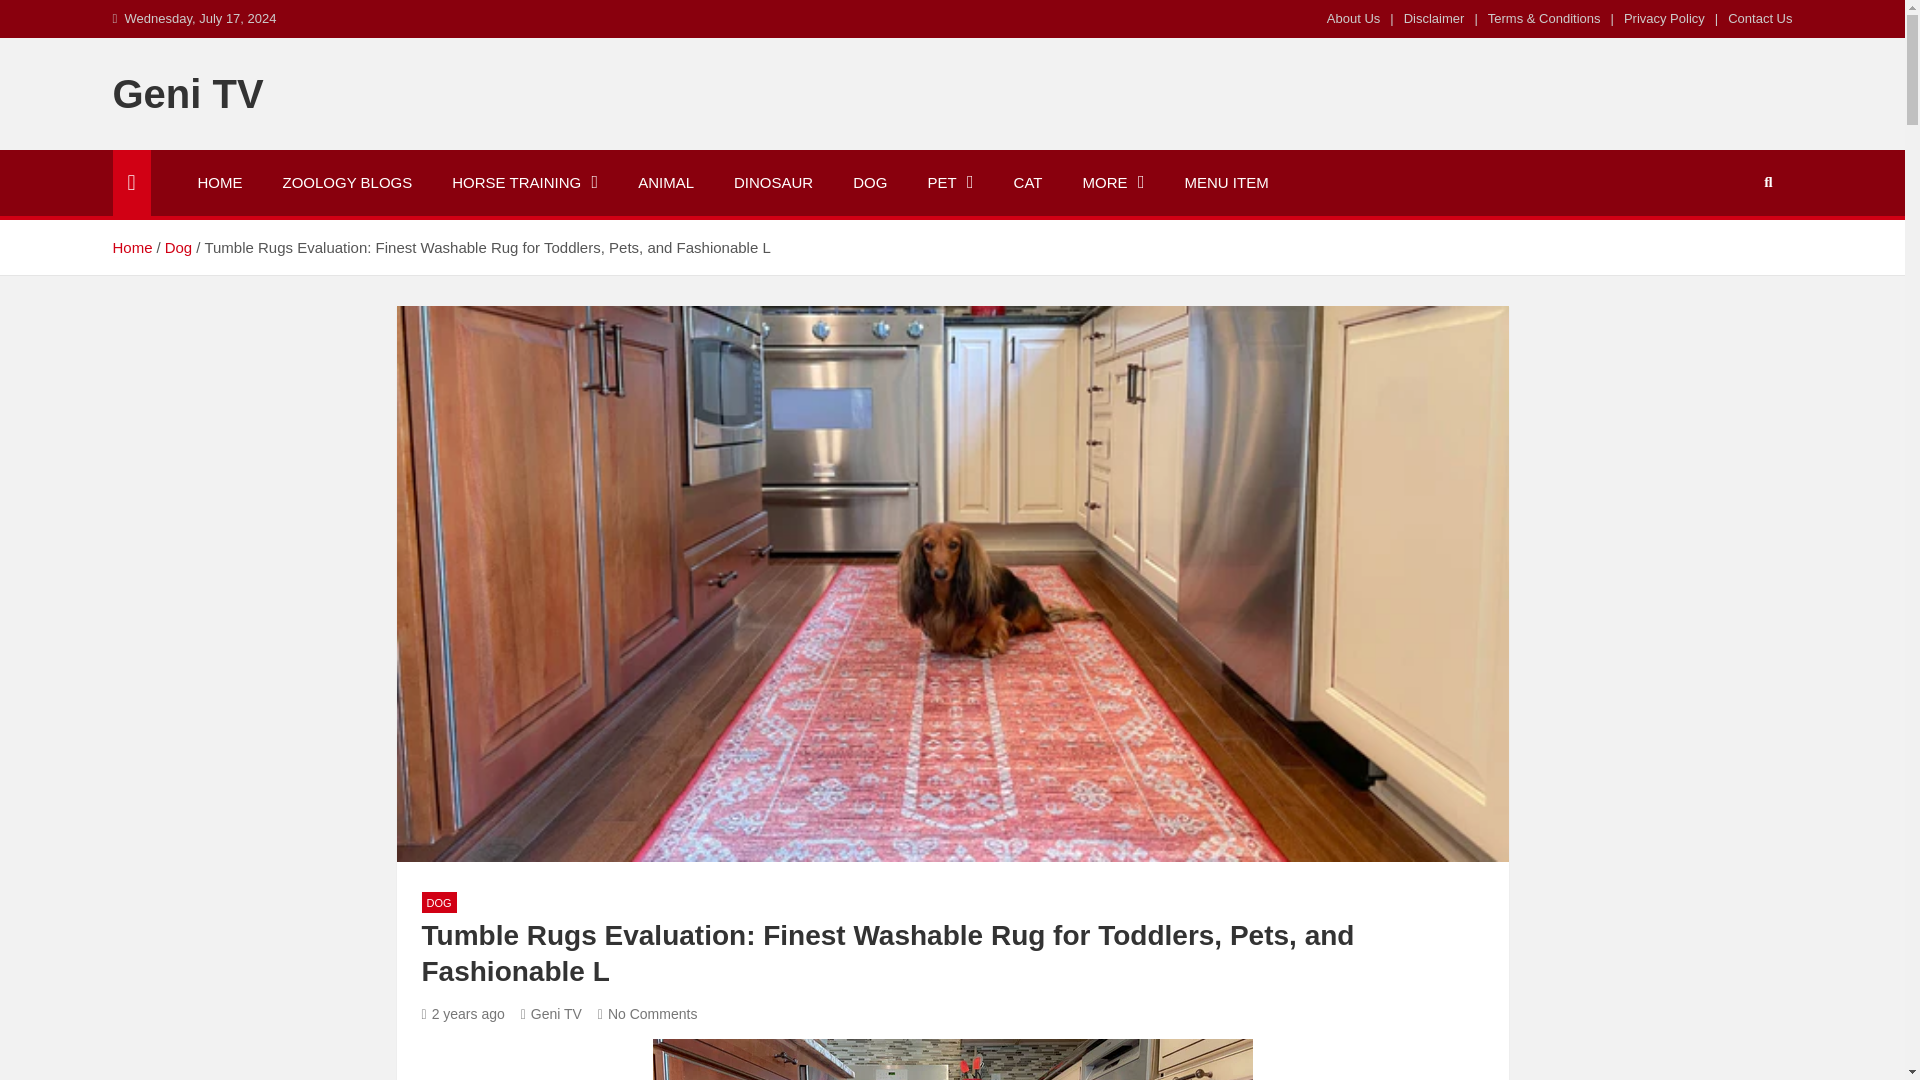  Describe the element at coordinates (949, 183) in the screenshot. I see `PET` at that location.